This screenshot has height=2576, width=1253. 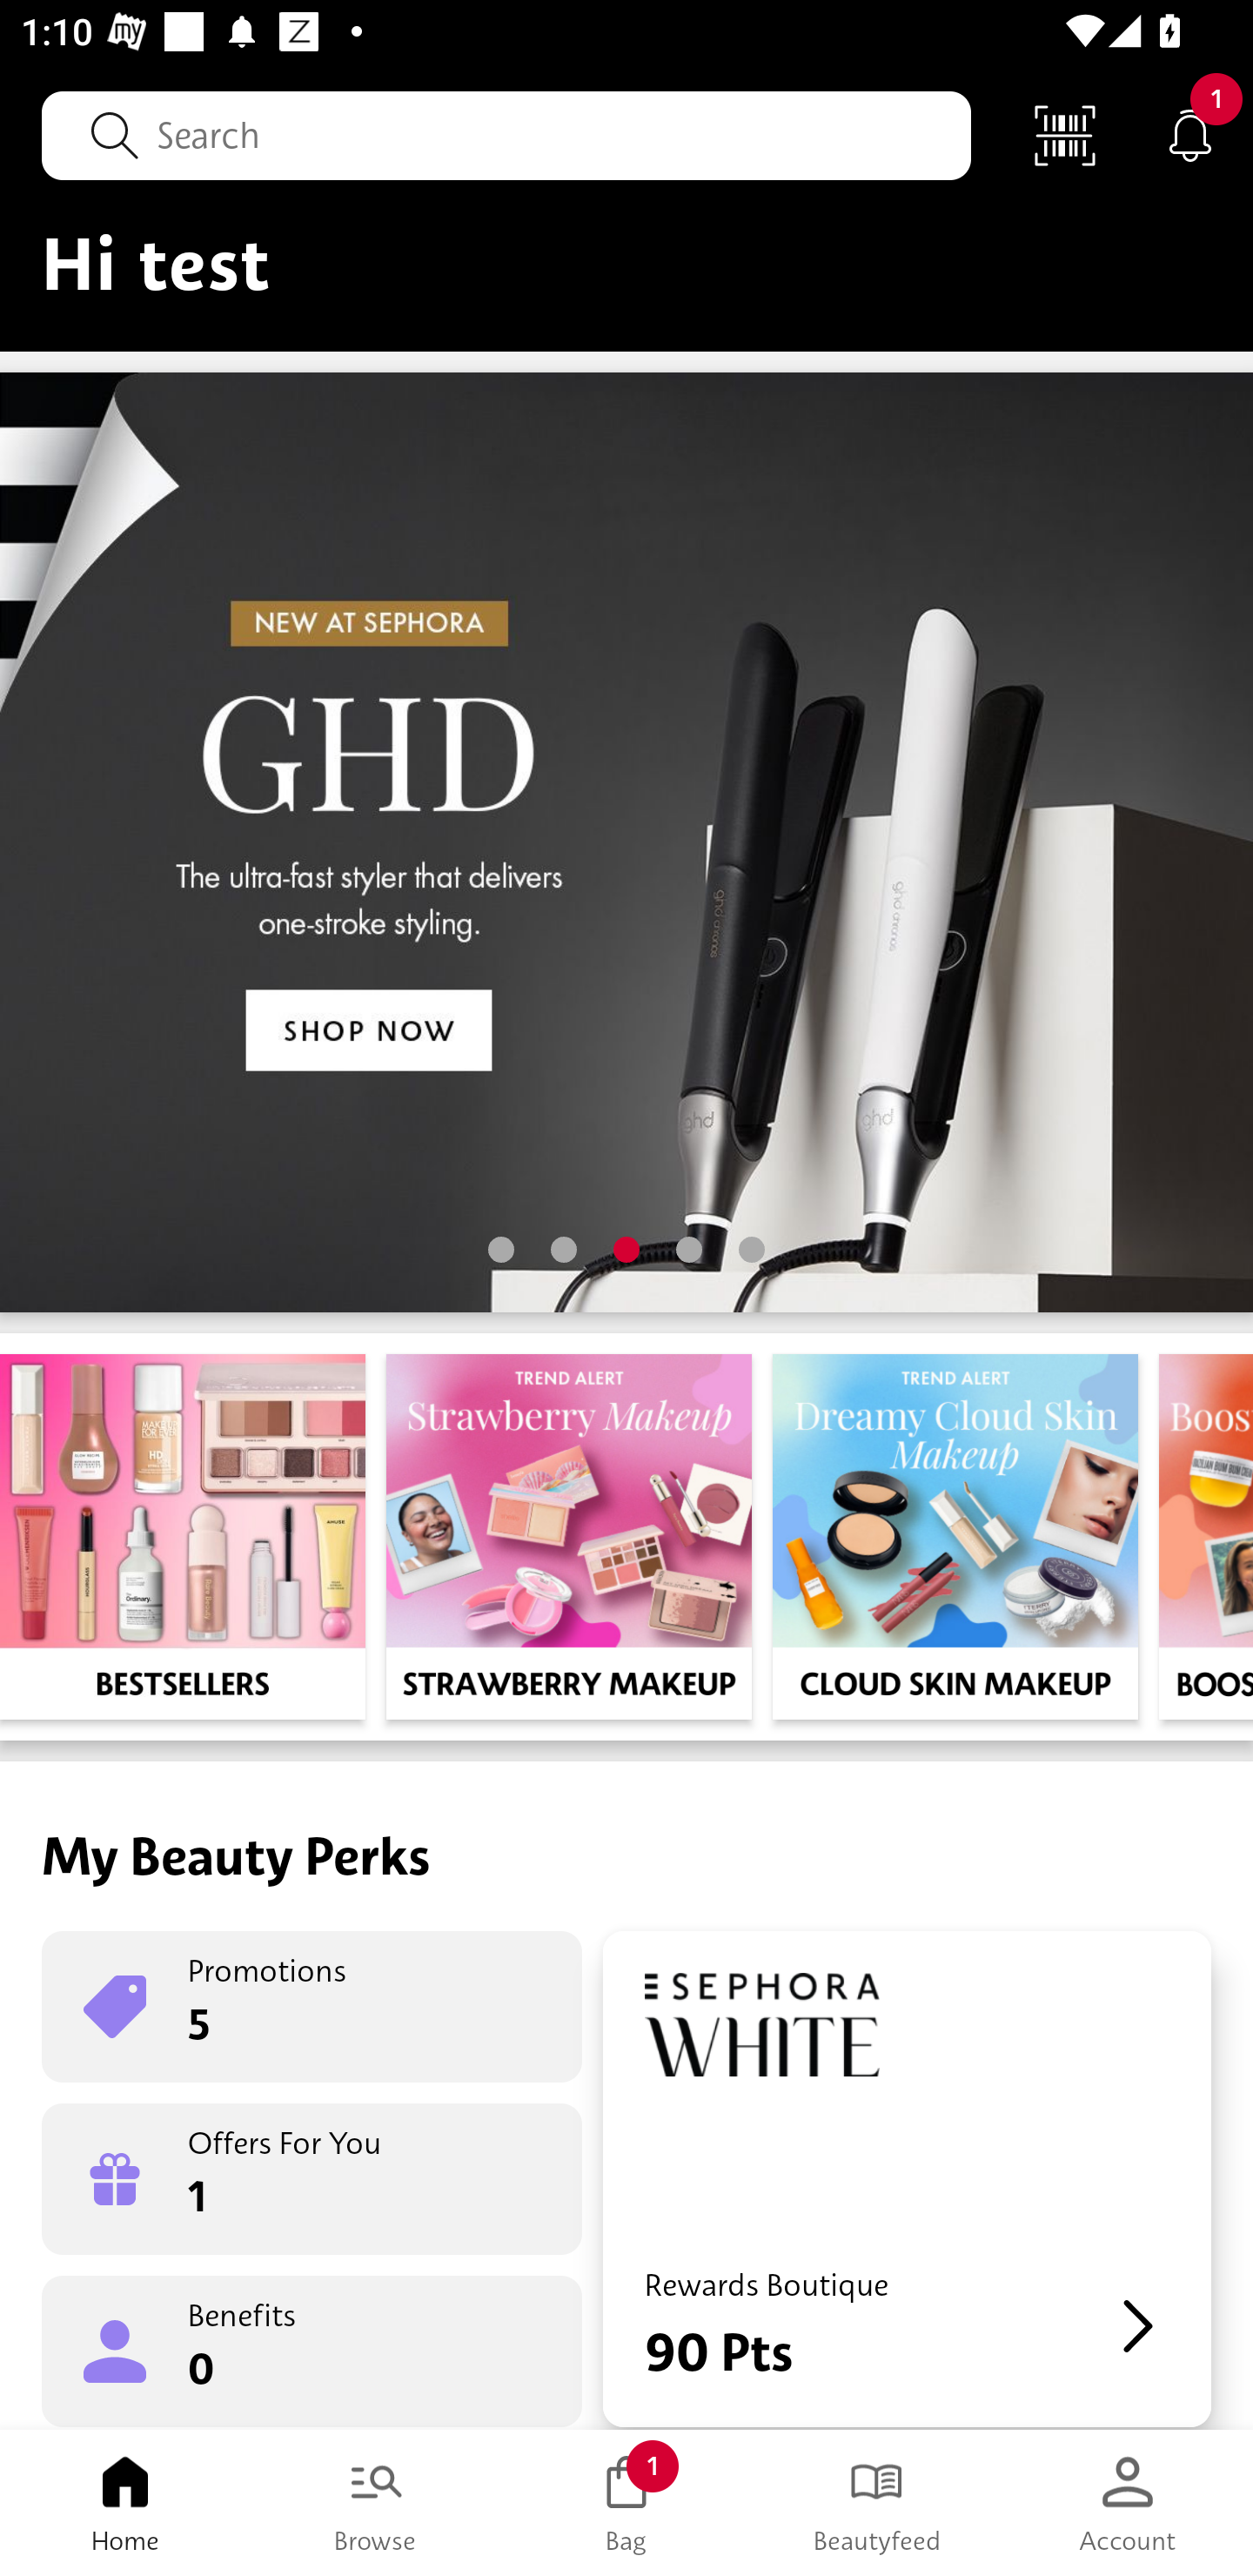 I want to click on Promotions 5, so click(x=312, y=2007).